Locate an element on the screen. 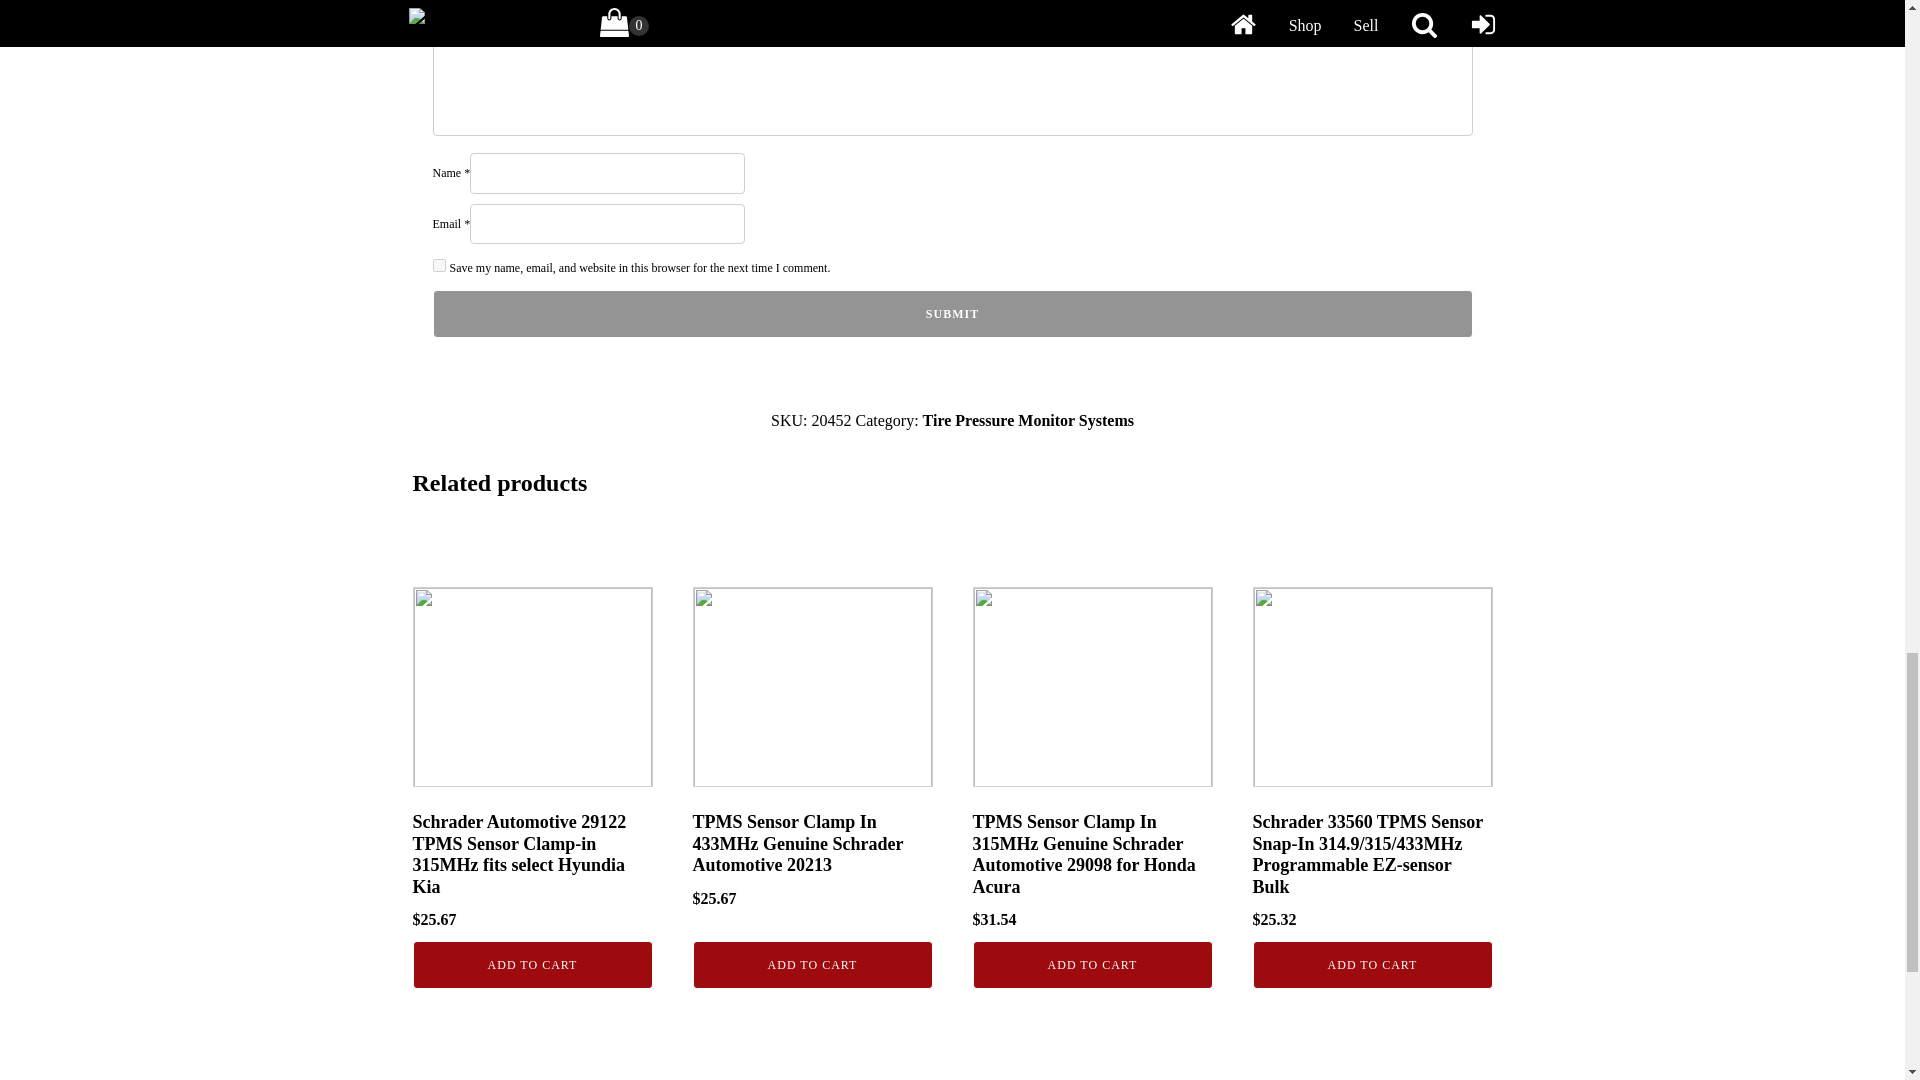 The width and height of the screenshot is (1920, 1080). Tire Pressure Monitor Systems is located at coordinates (1028, 420).